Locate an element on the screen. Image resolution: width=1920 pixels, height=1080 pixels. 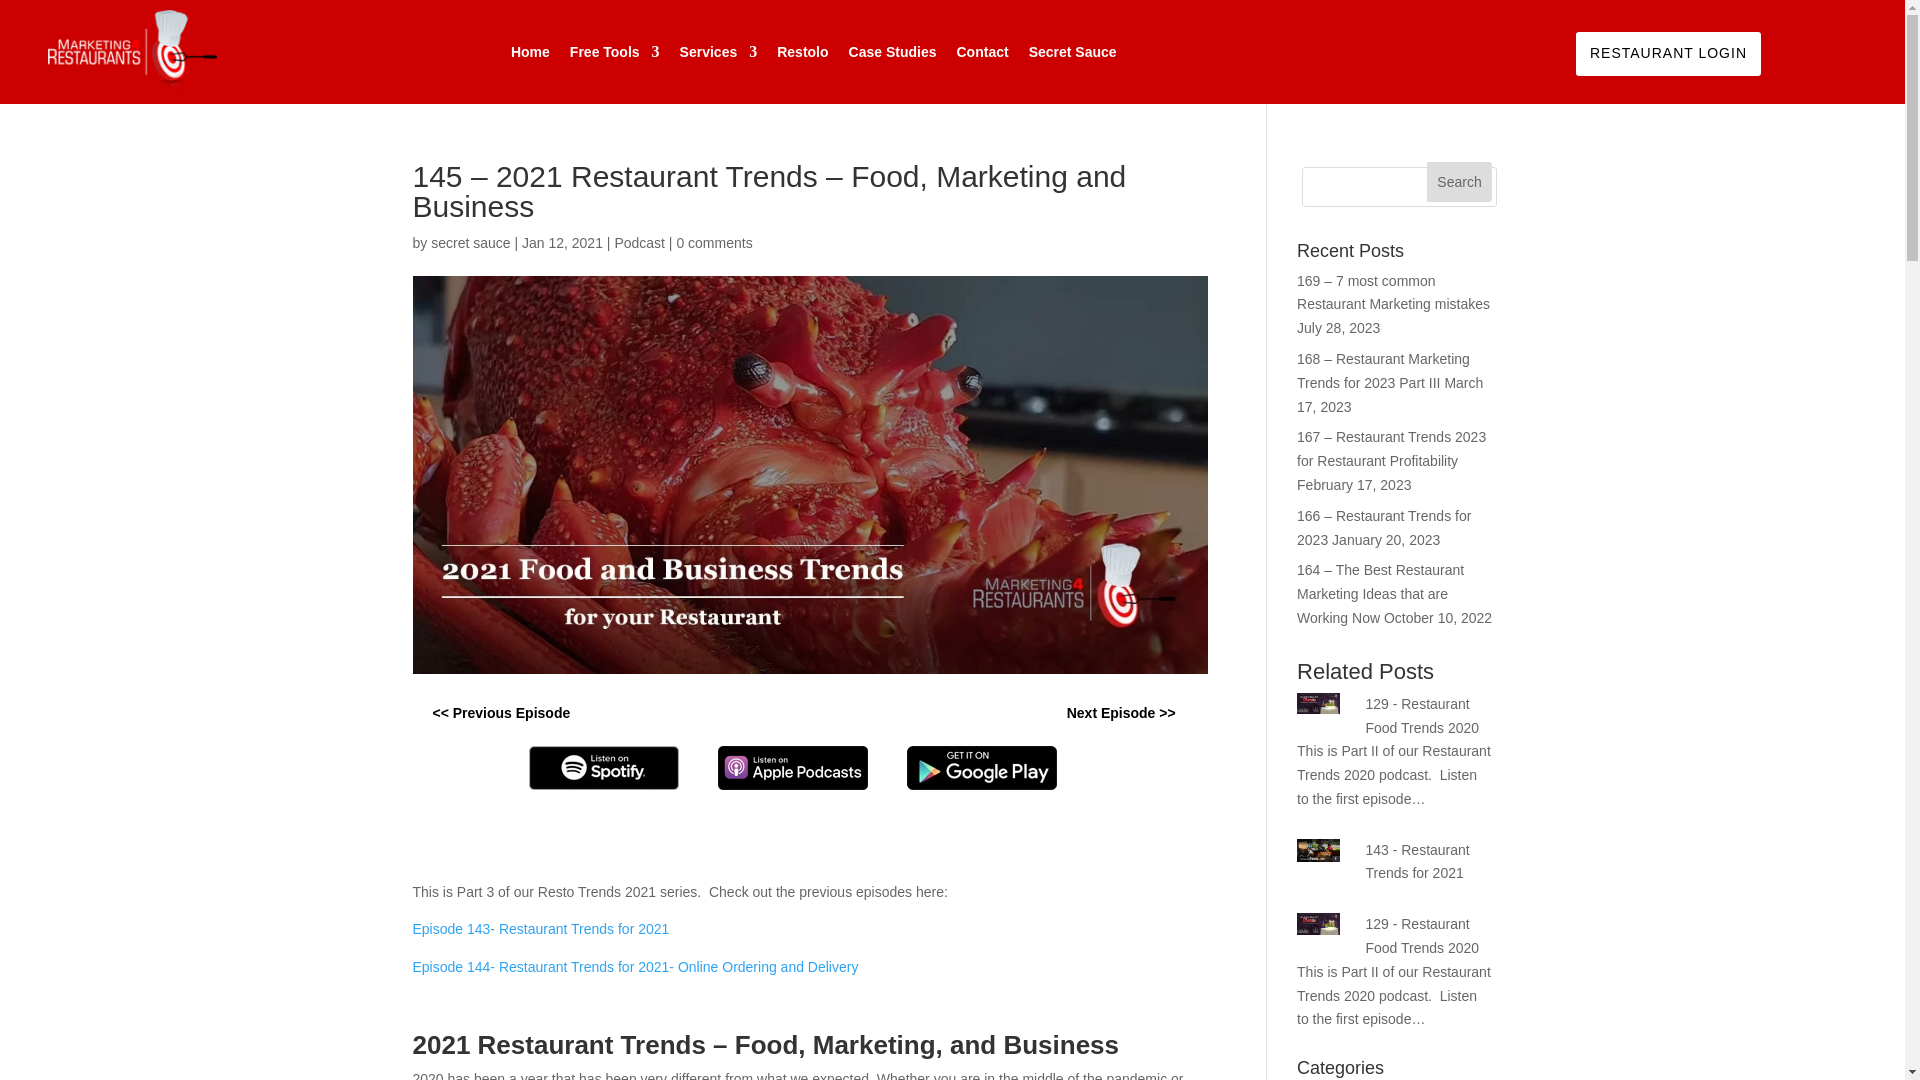
secret sauce is located at coordinates (470, 242).